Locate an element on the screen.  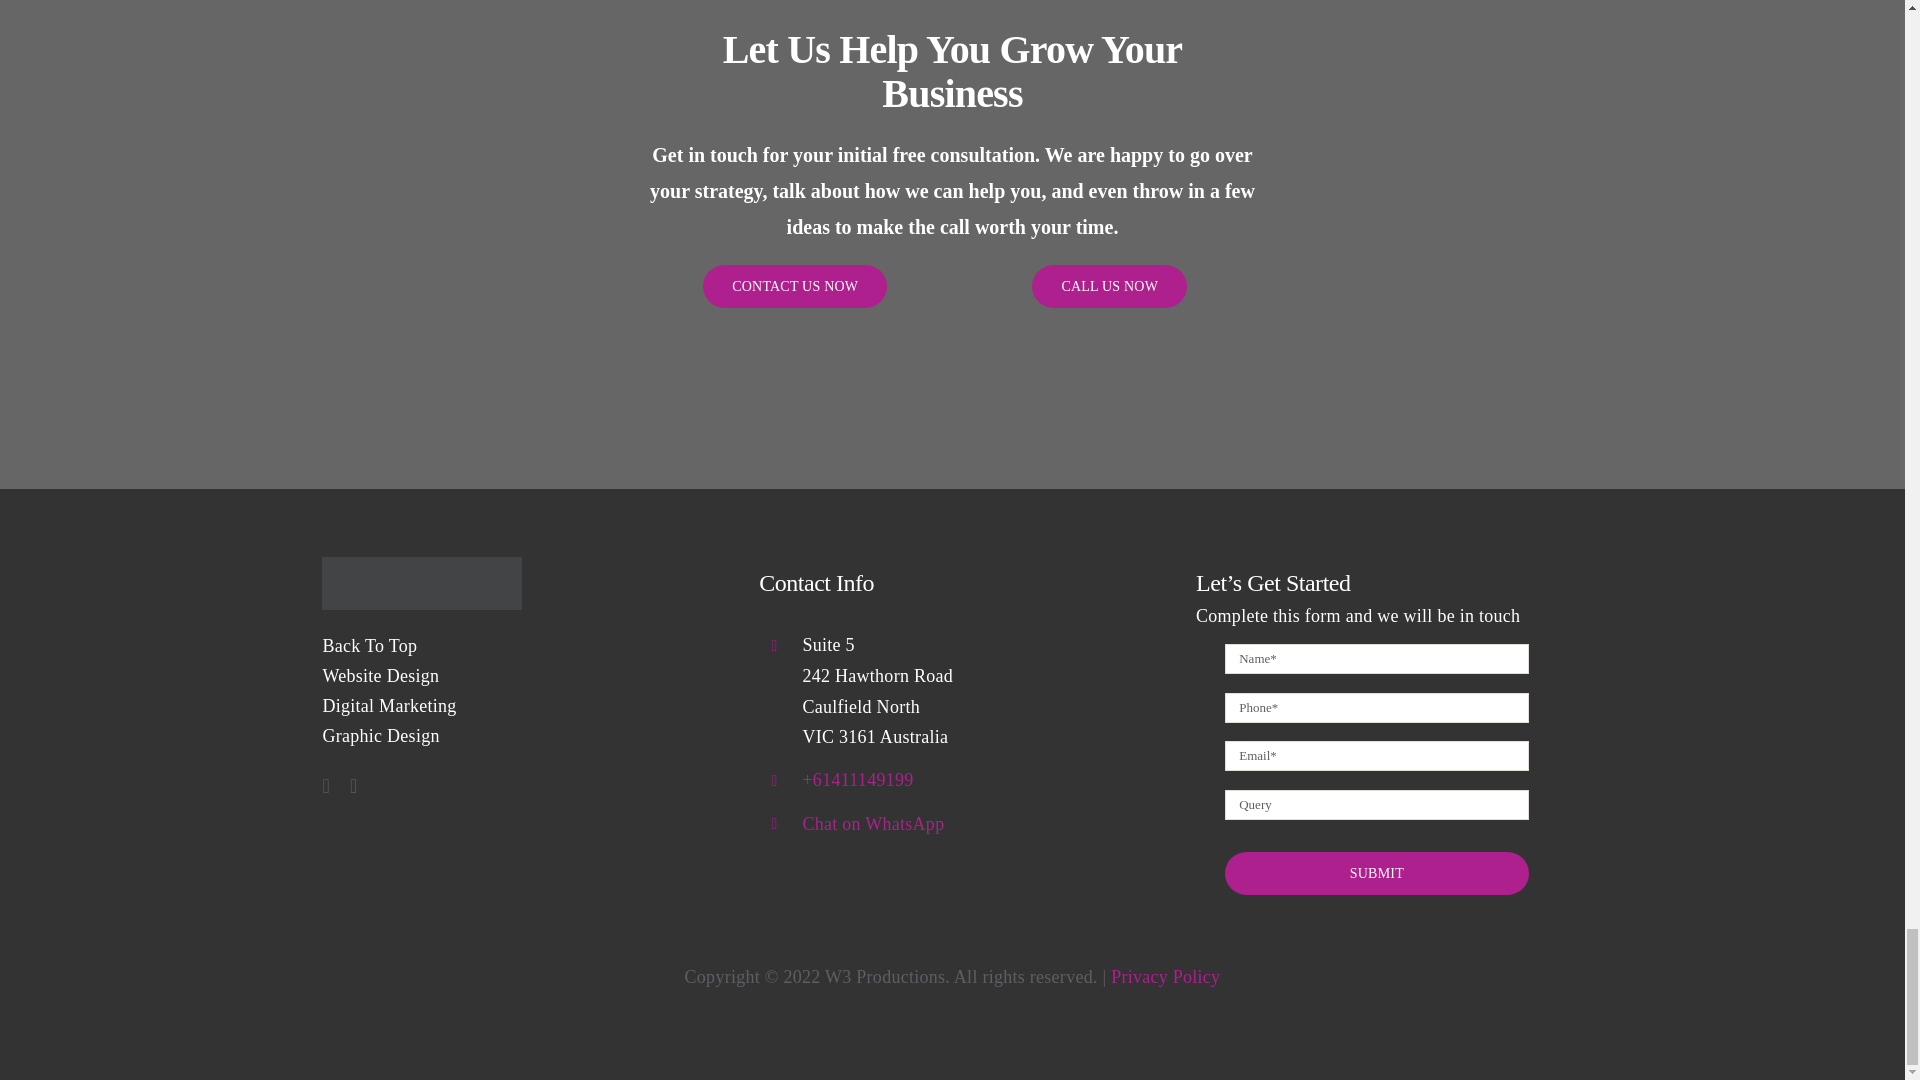
SUBMIT is located at coordinates (1377, 768).